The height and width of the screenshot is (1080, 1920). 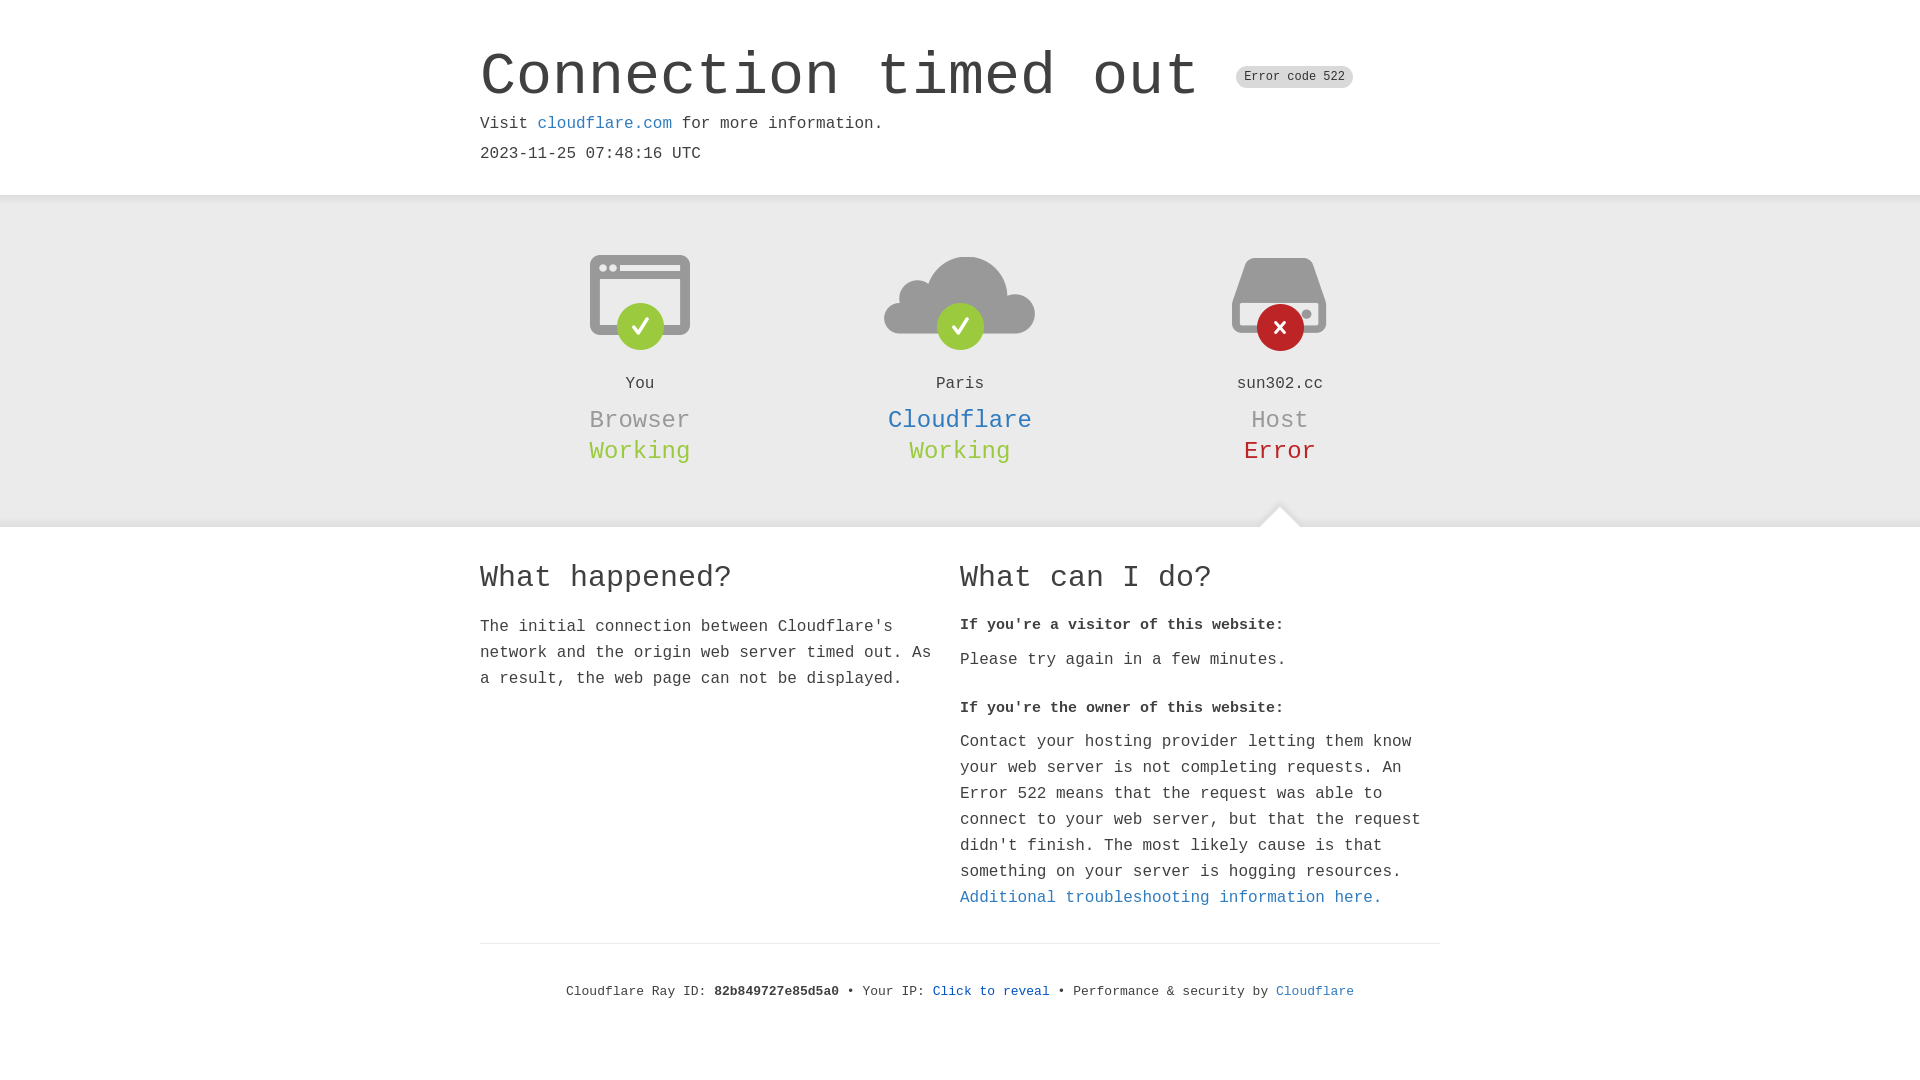 What do you see at coordinates (1315, 992) in the screenshot?
I see `Cloudflare` at bounding box center [1315, 992].